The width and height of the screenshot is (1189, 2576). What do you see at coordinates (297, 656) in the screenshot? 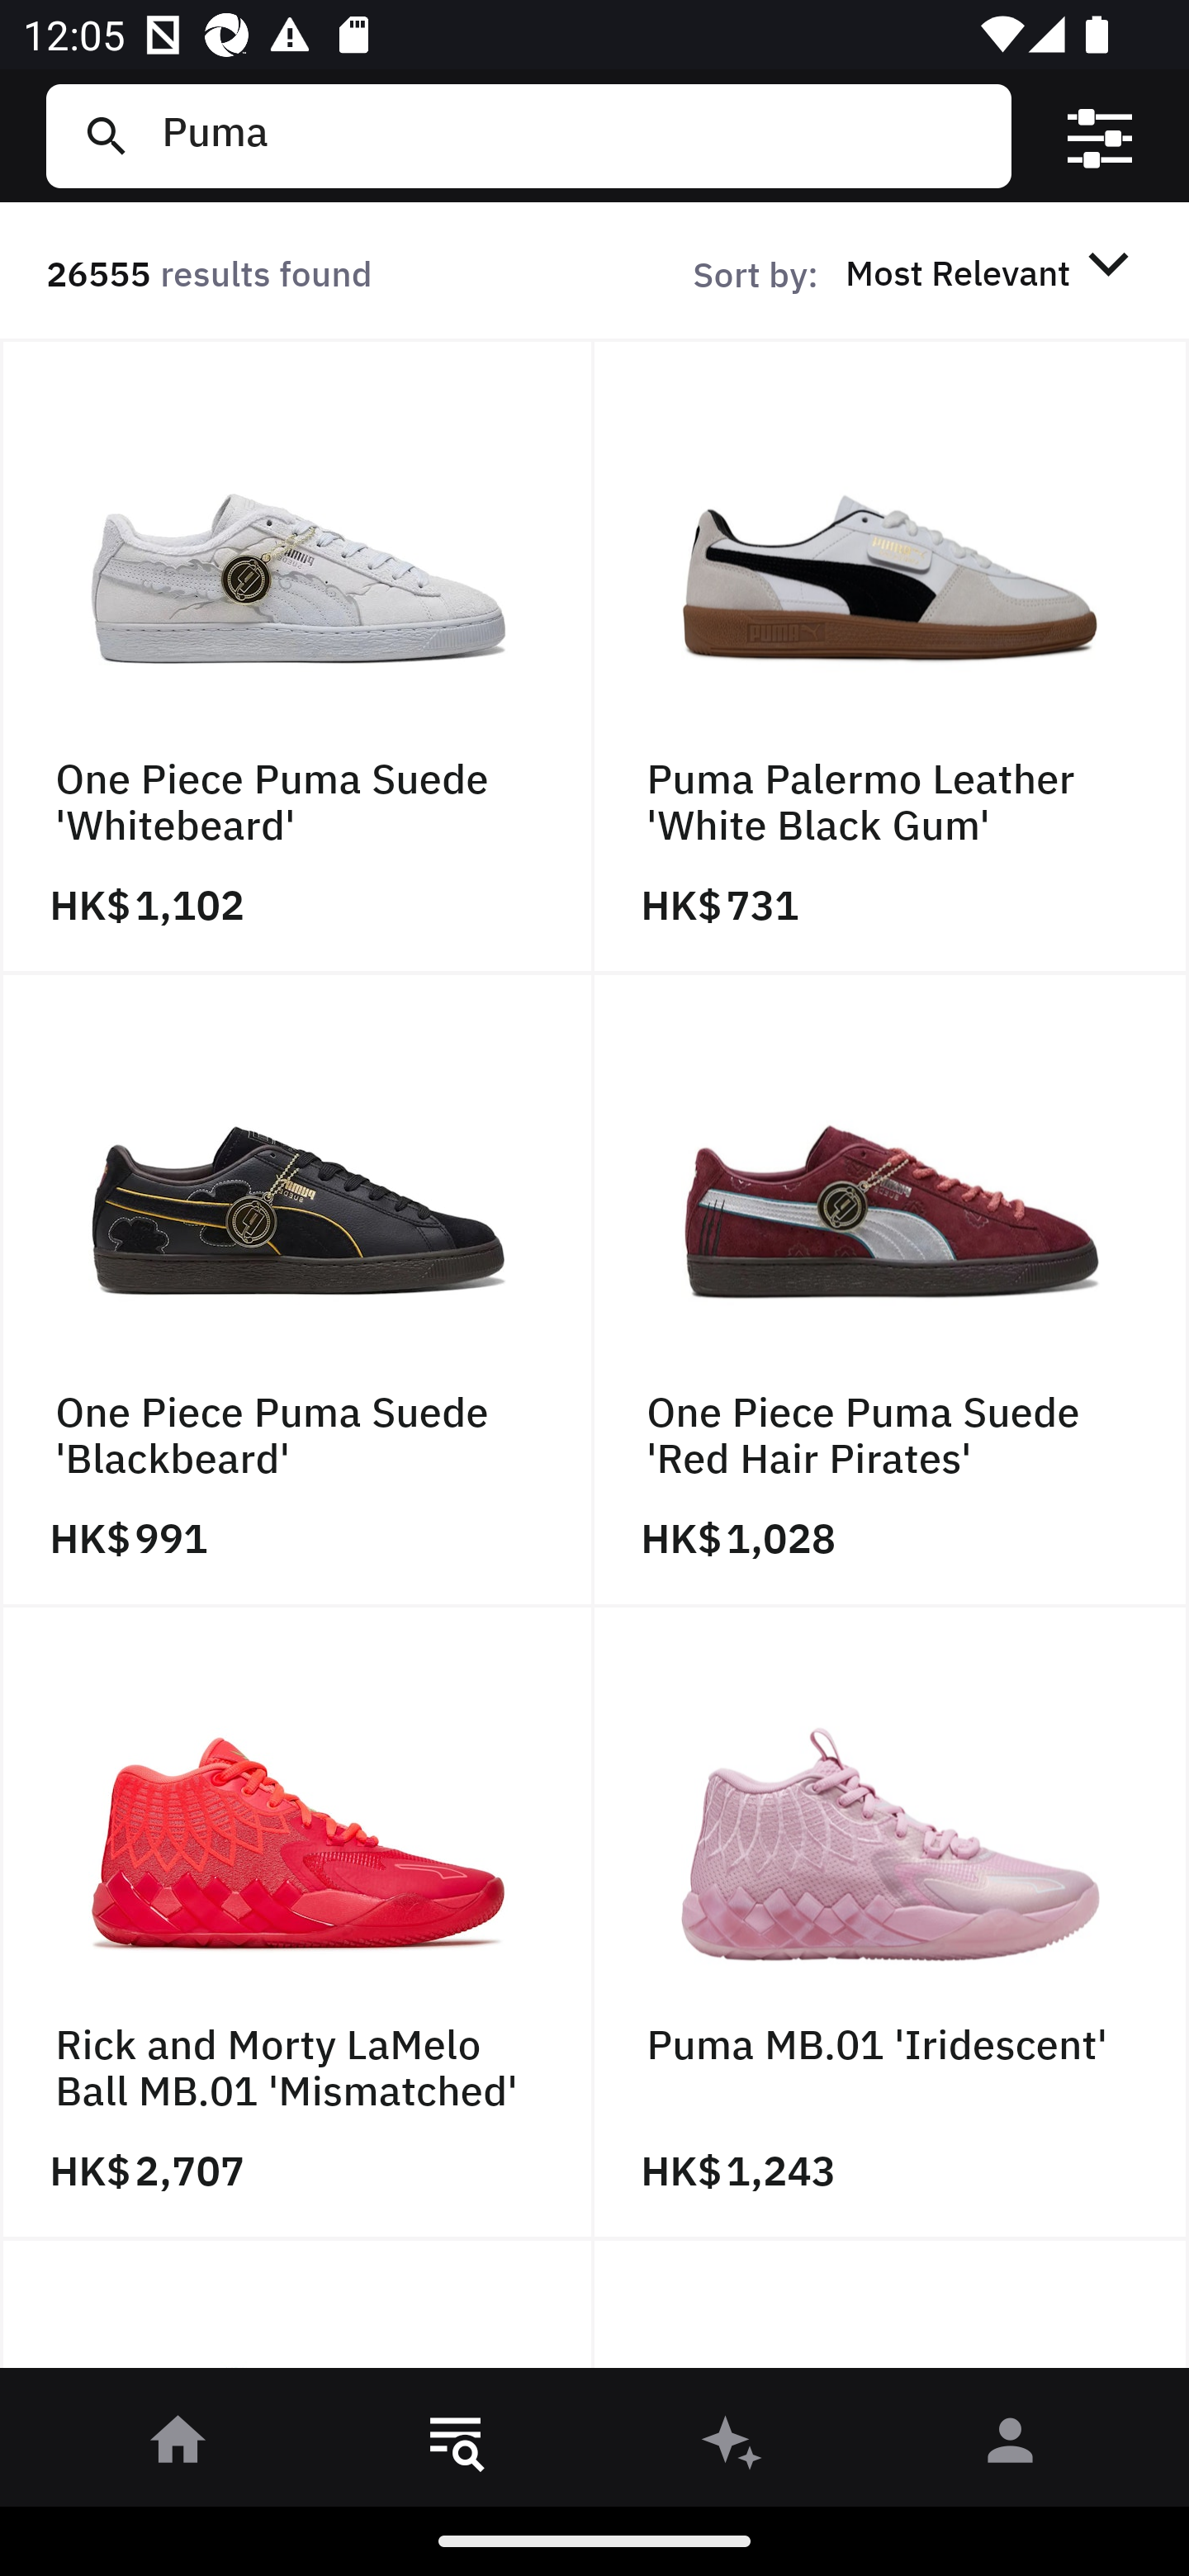
I see `One Piece Puma Suede 'Whitebeard' HK$ 1,102` at bounding box center [297, 656].